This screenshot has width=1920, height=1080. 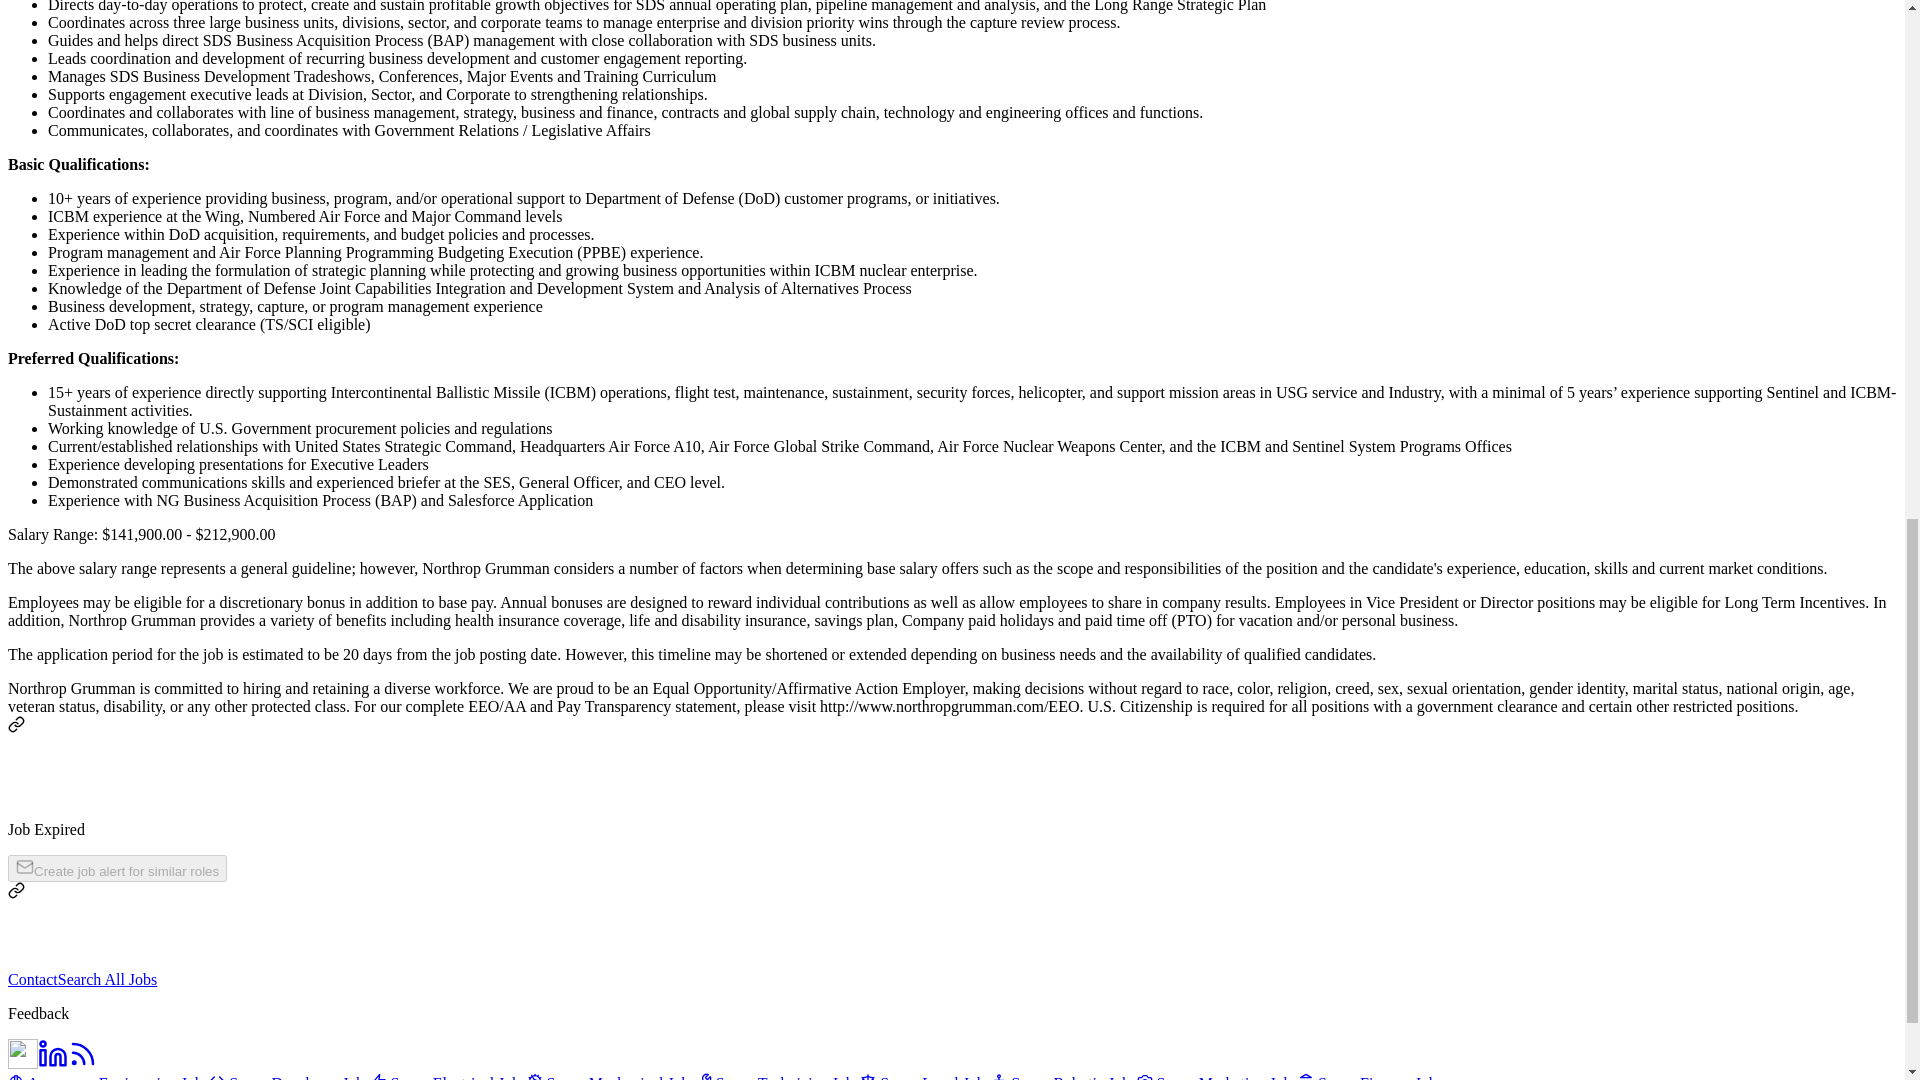 What do you see at coordinates (290, 1076) in the screenshot?
I see `Space Developer Jobs` at bounding box center [290, 1076].